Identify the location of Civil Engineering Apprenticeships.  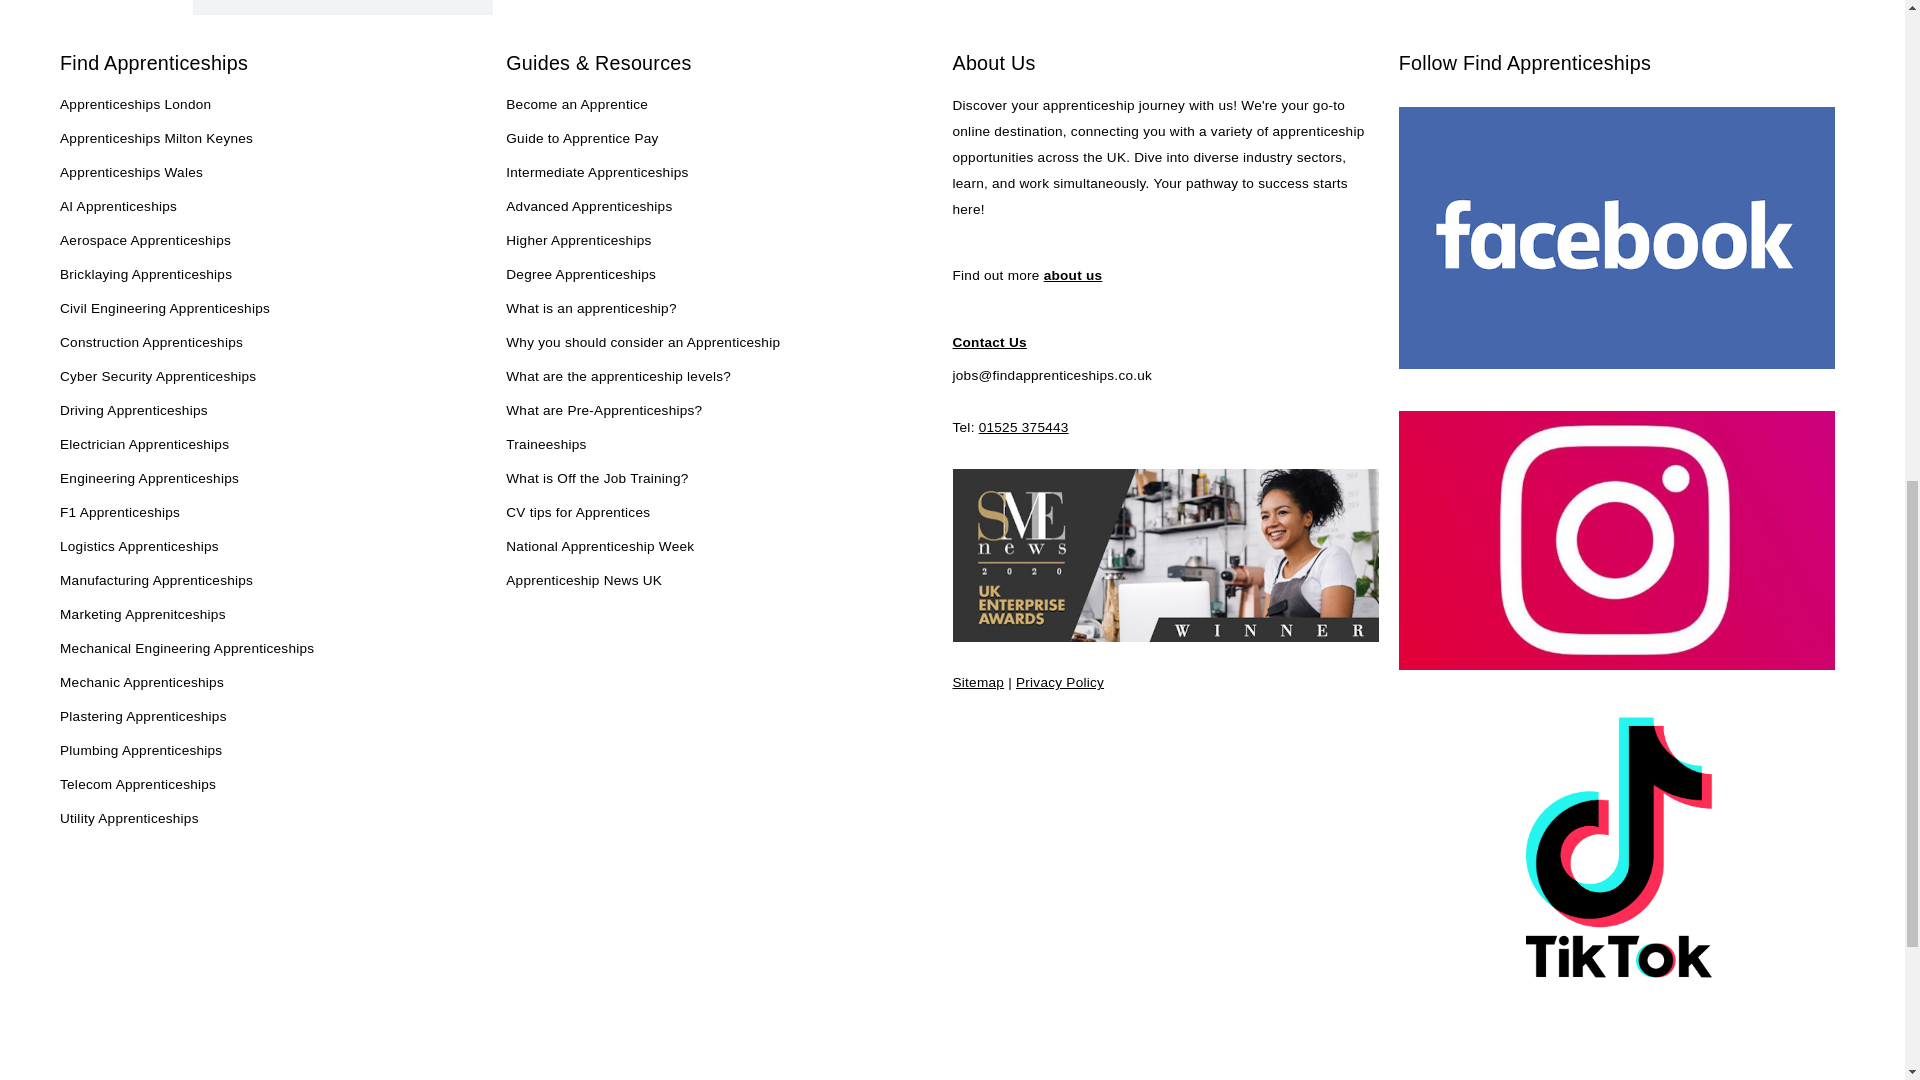
(164, 310).